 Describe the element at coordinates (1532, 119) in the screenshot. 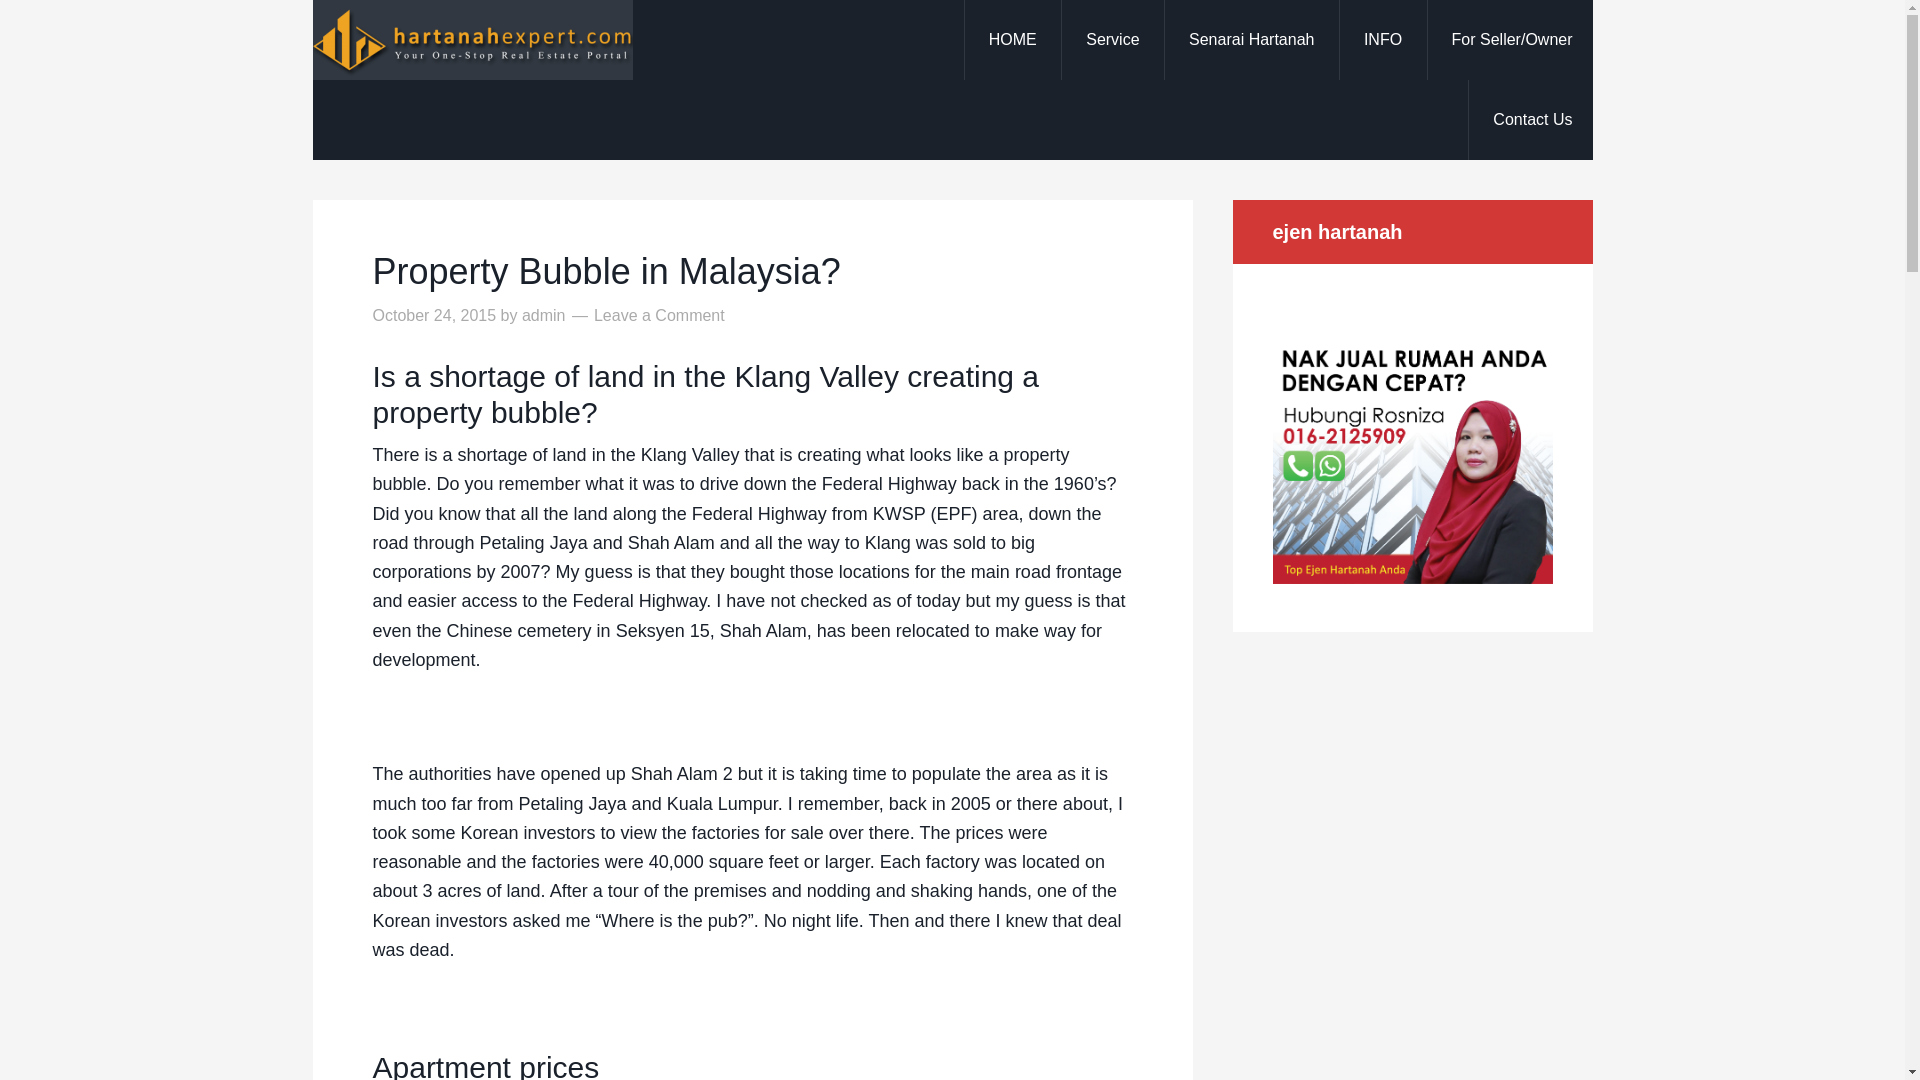

I see `Contact Us` at that location.